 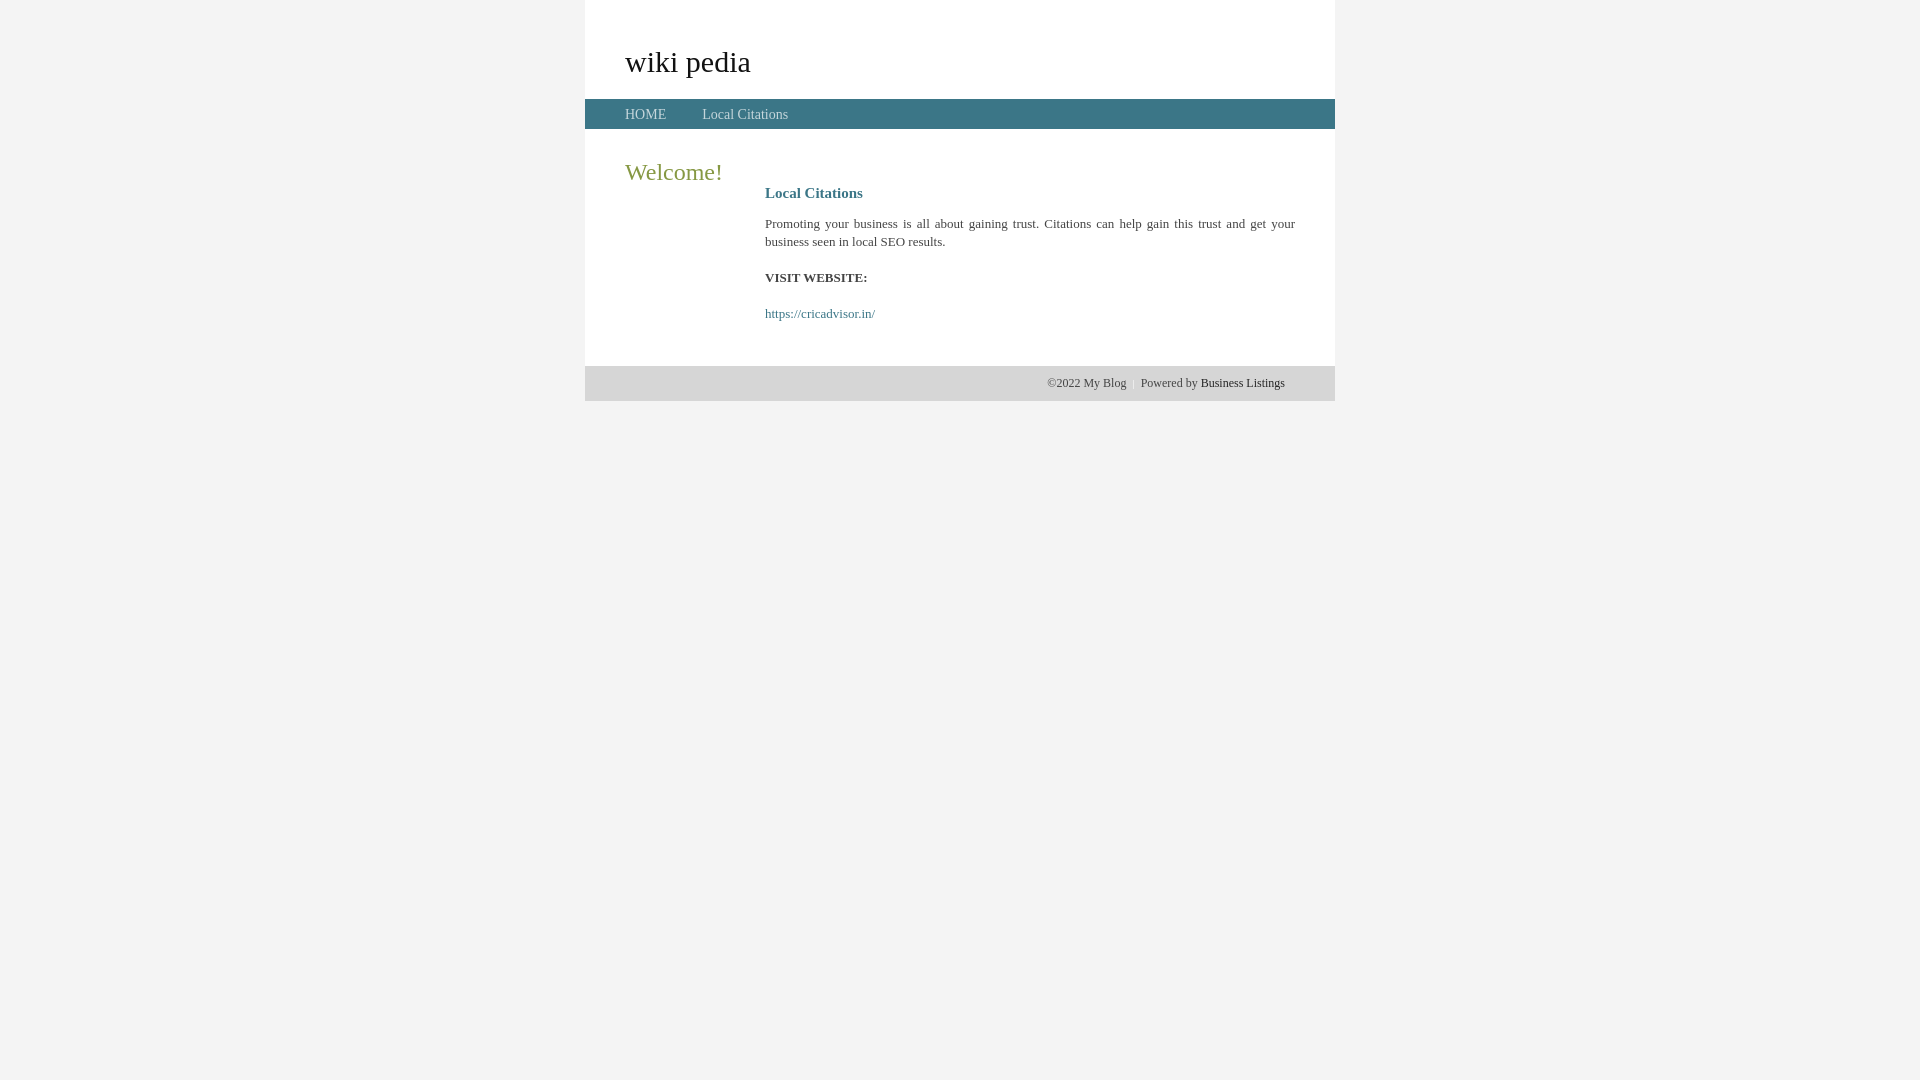 What do you see at coordinates (646, 114) in the screenshot?
I see `HOME` at bounding box center [646, 114].